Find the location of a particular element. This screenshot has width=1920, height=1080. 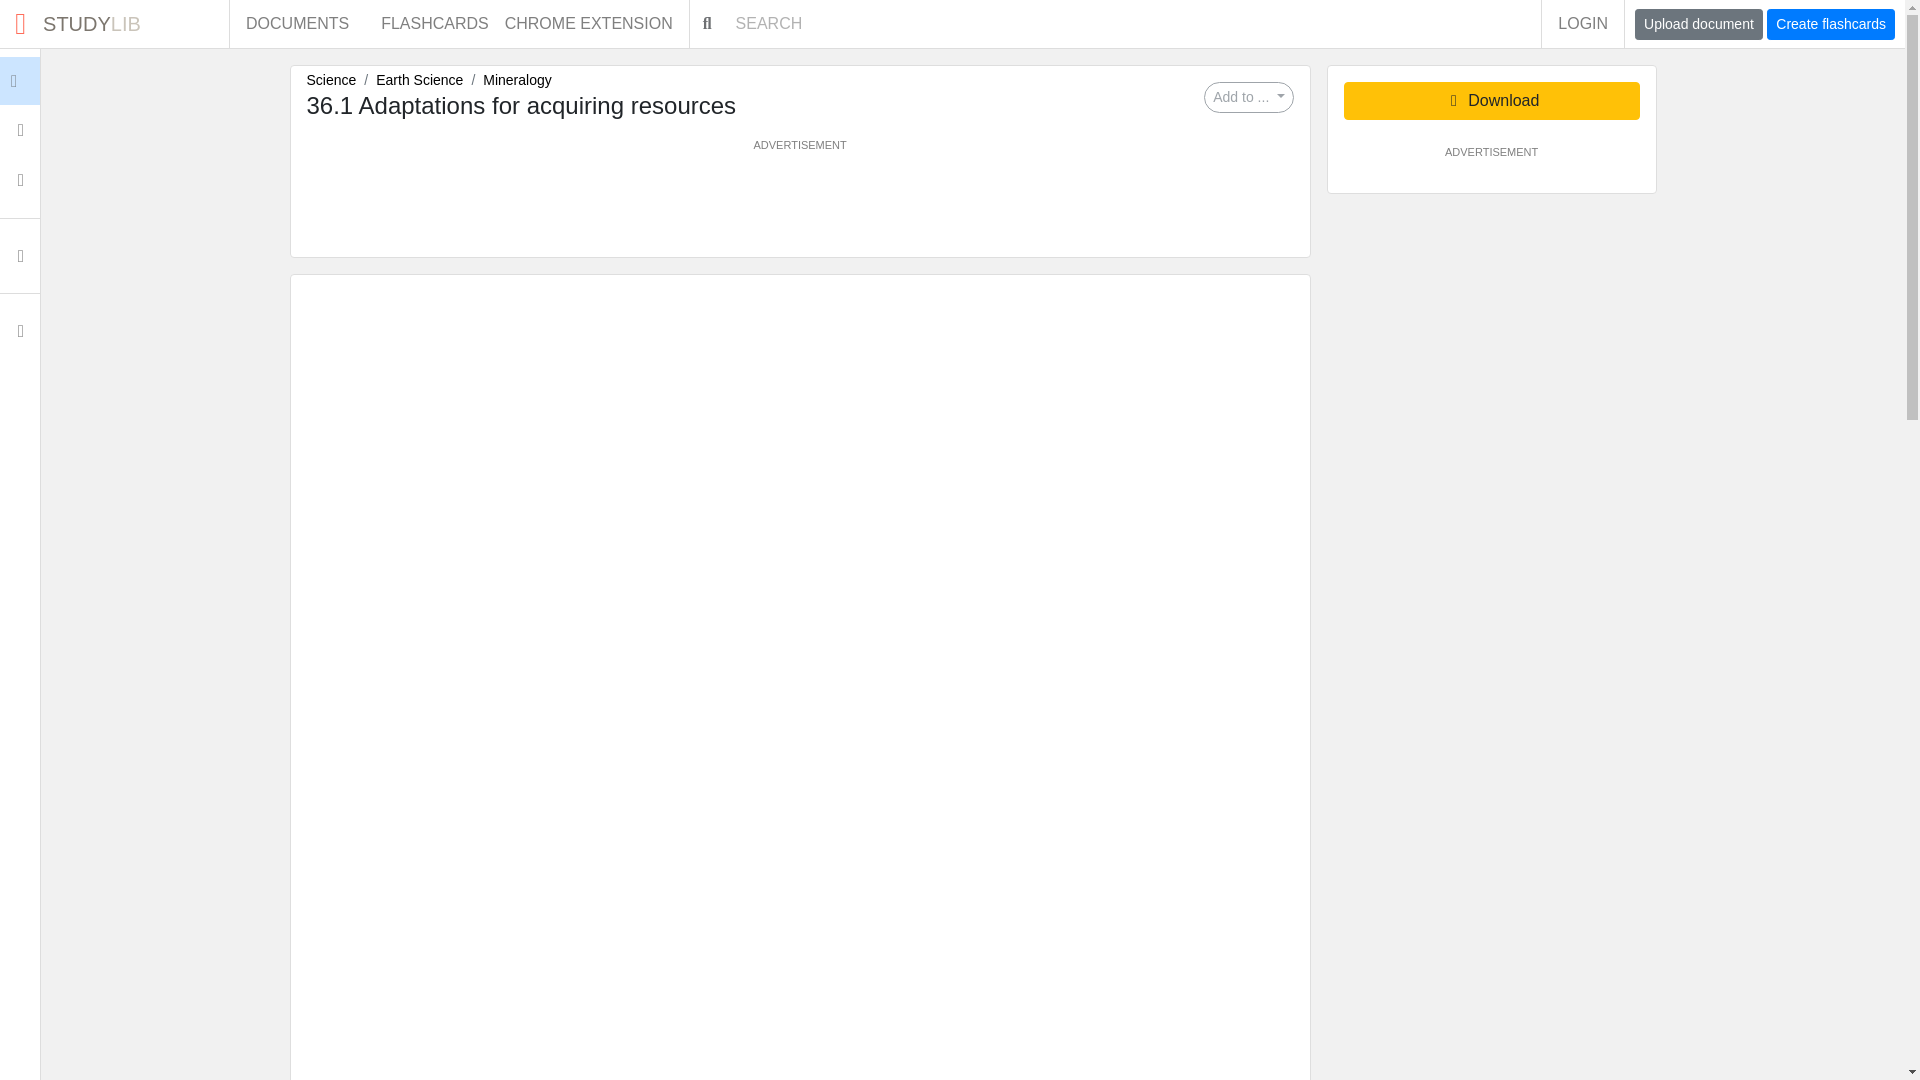

DOCUMENTS is located at coordinates (297, 24).